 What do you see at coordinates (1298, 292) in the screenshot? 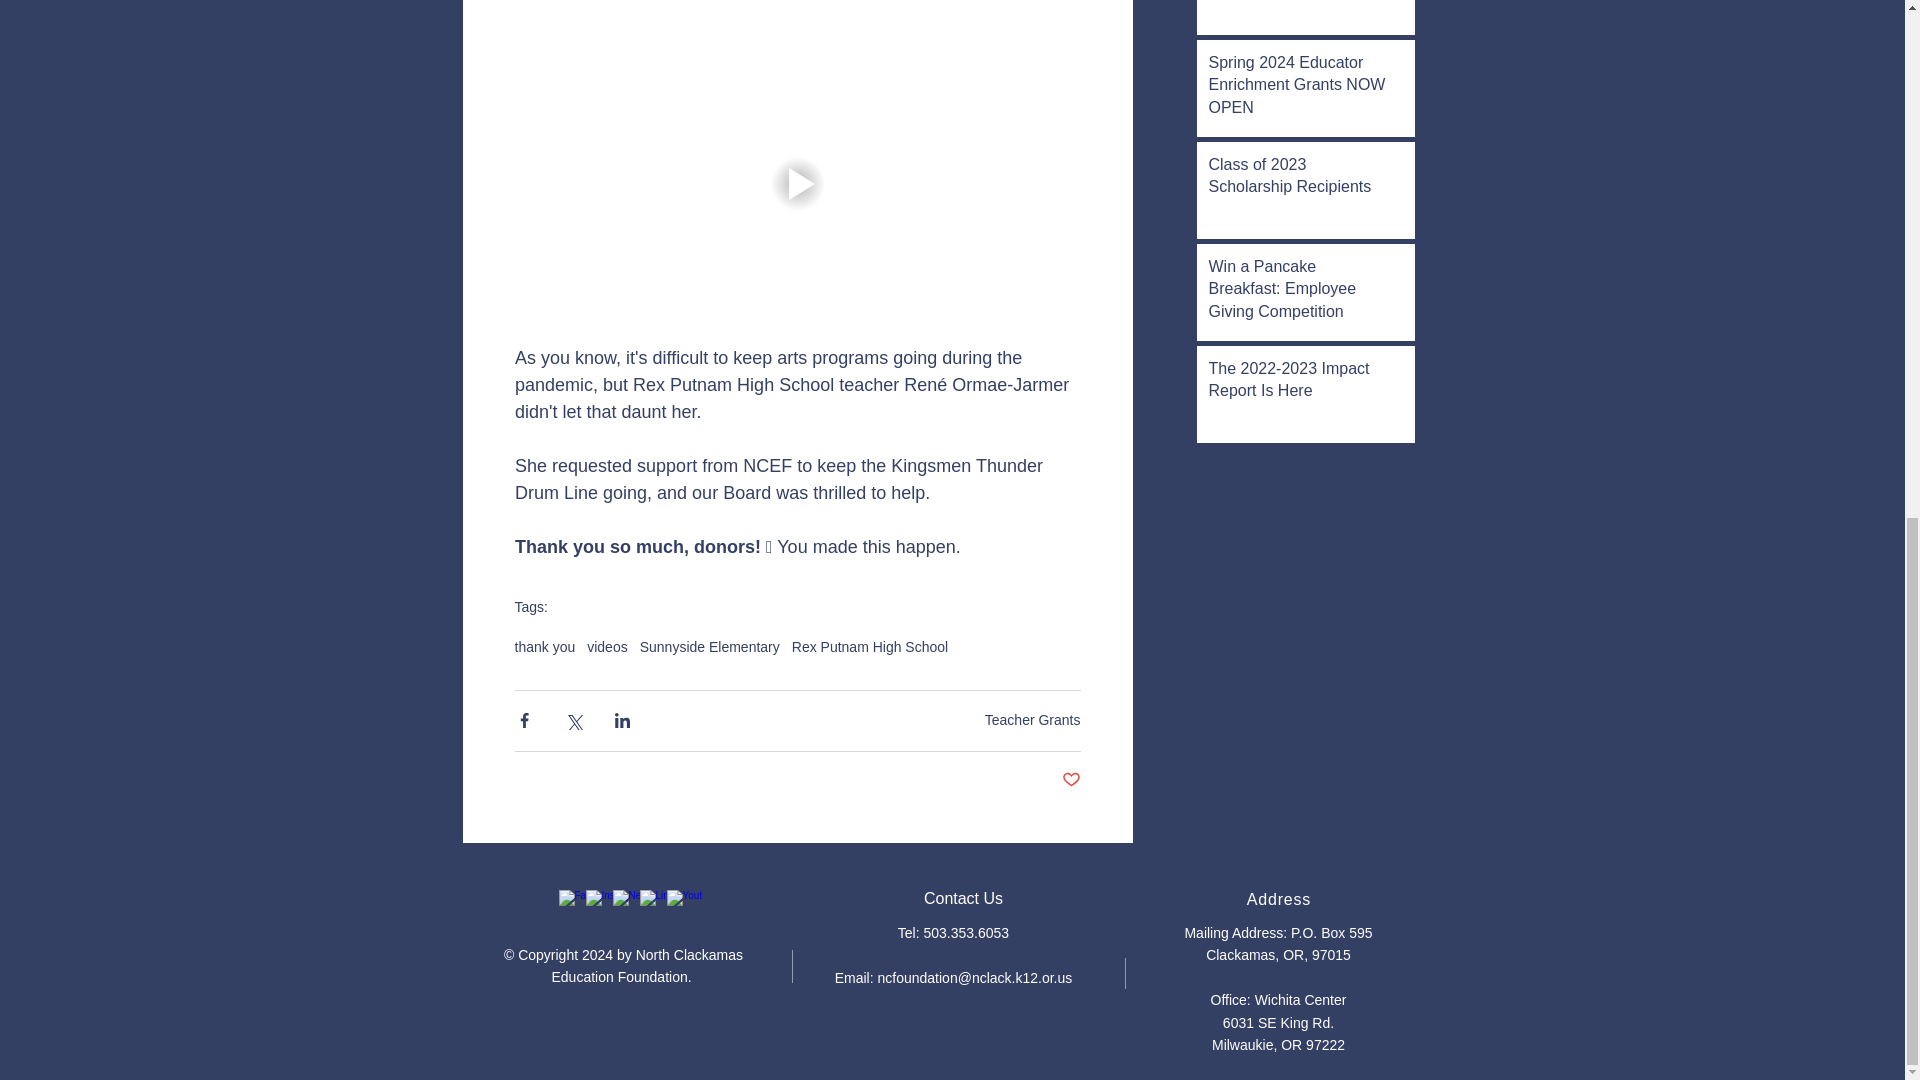
I see `Win a Pancake Breakfast: Employee Giving Competition` at bounding box center [1298, 292].